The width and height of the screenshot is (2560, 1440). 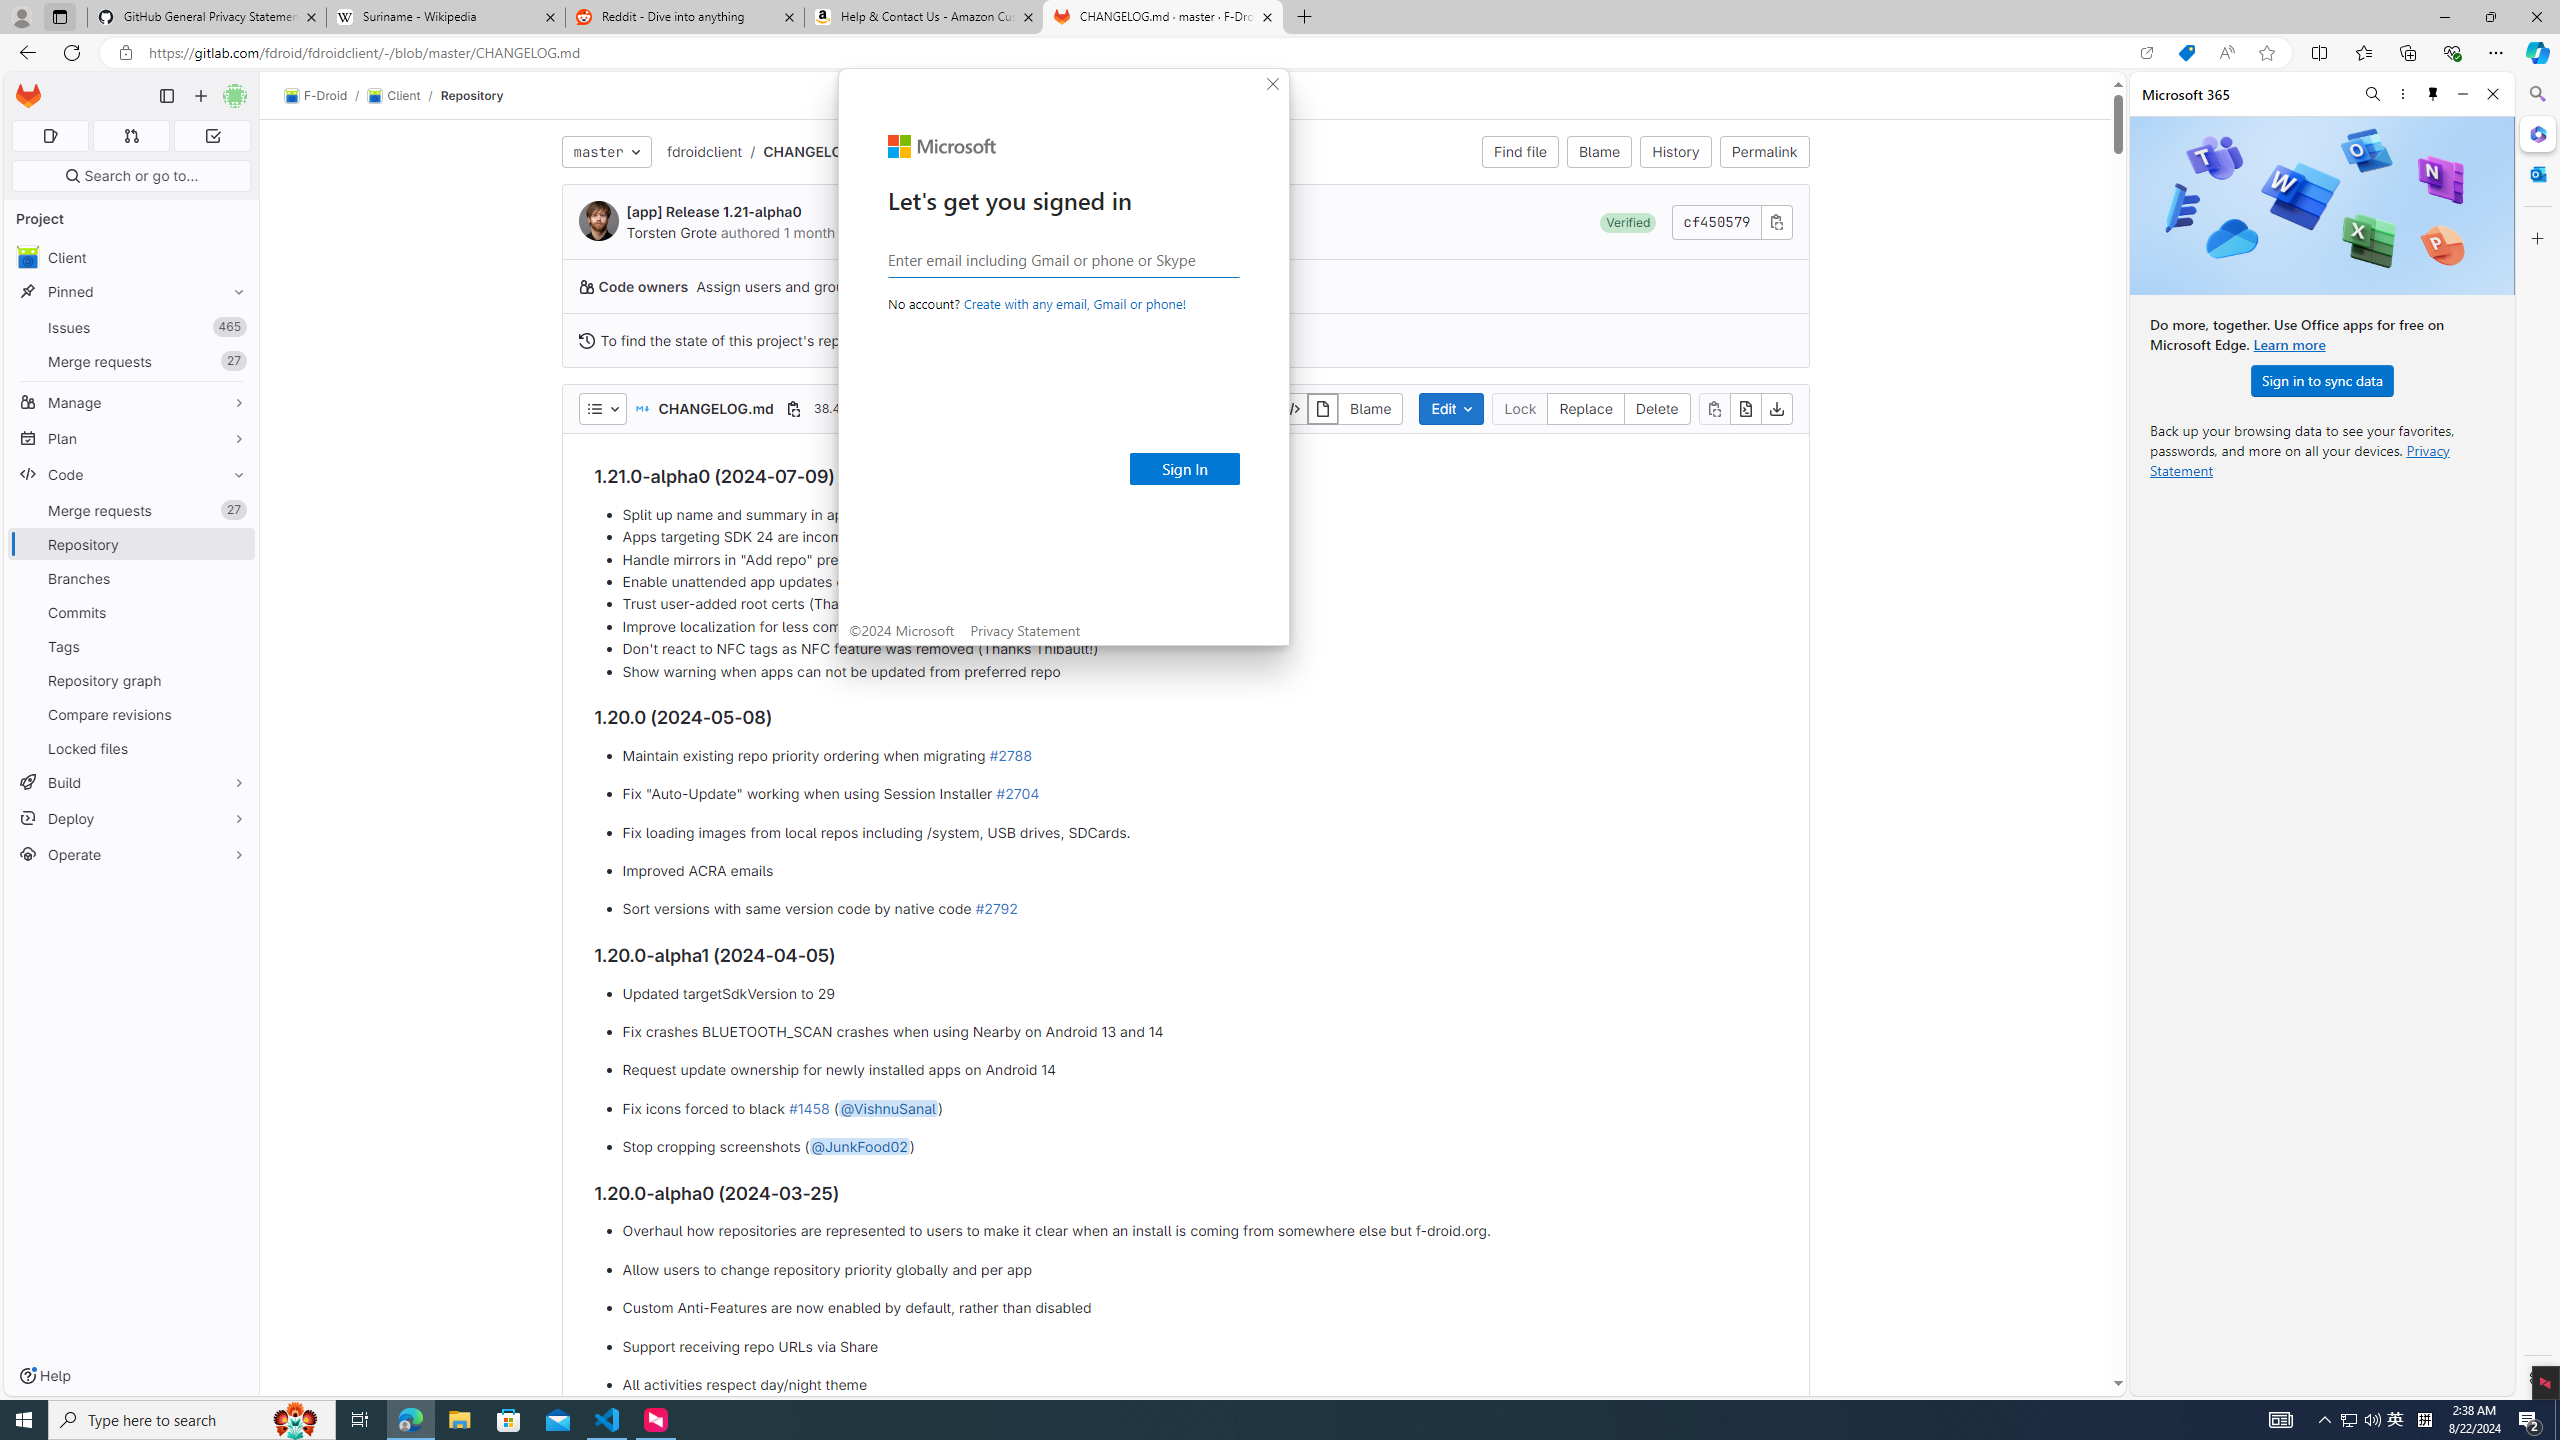 What do you see at coordinates (1199, 1108) in the screenshot?
I see `Settings` at bounding box center [1199, 1108].